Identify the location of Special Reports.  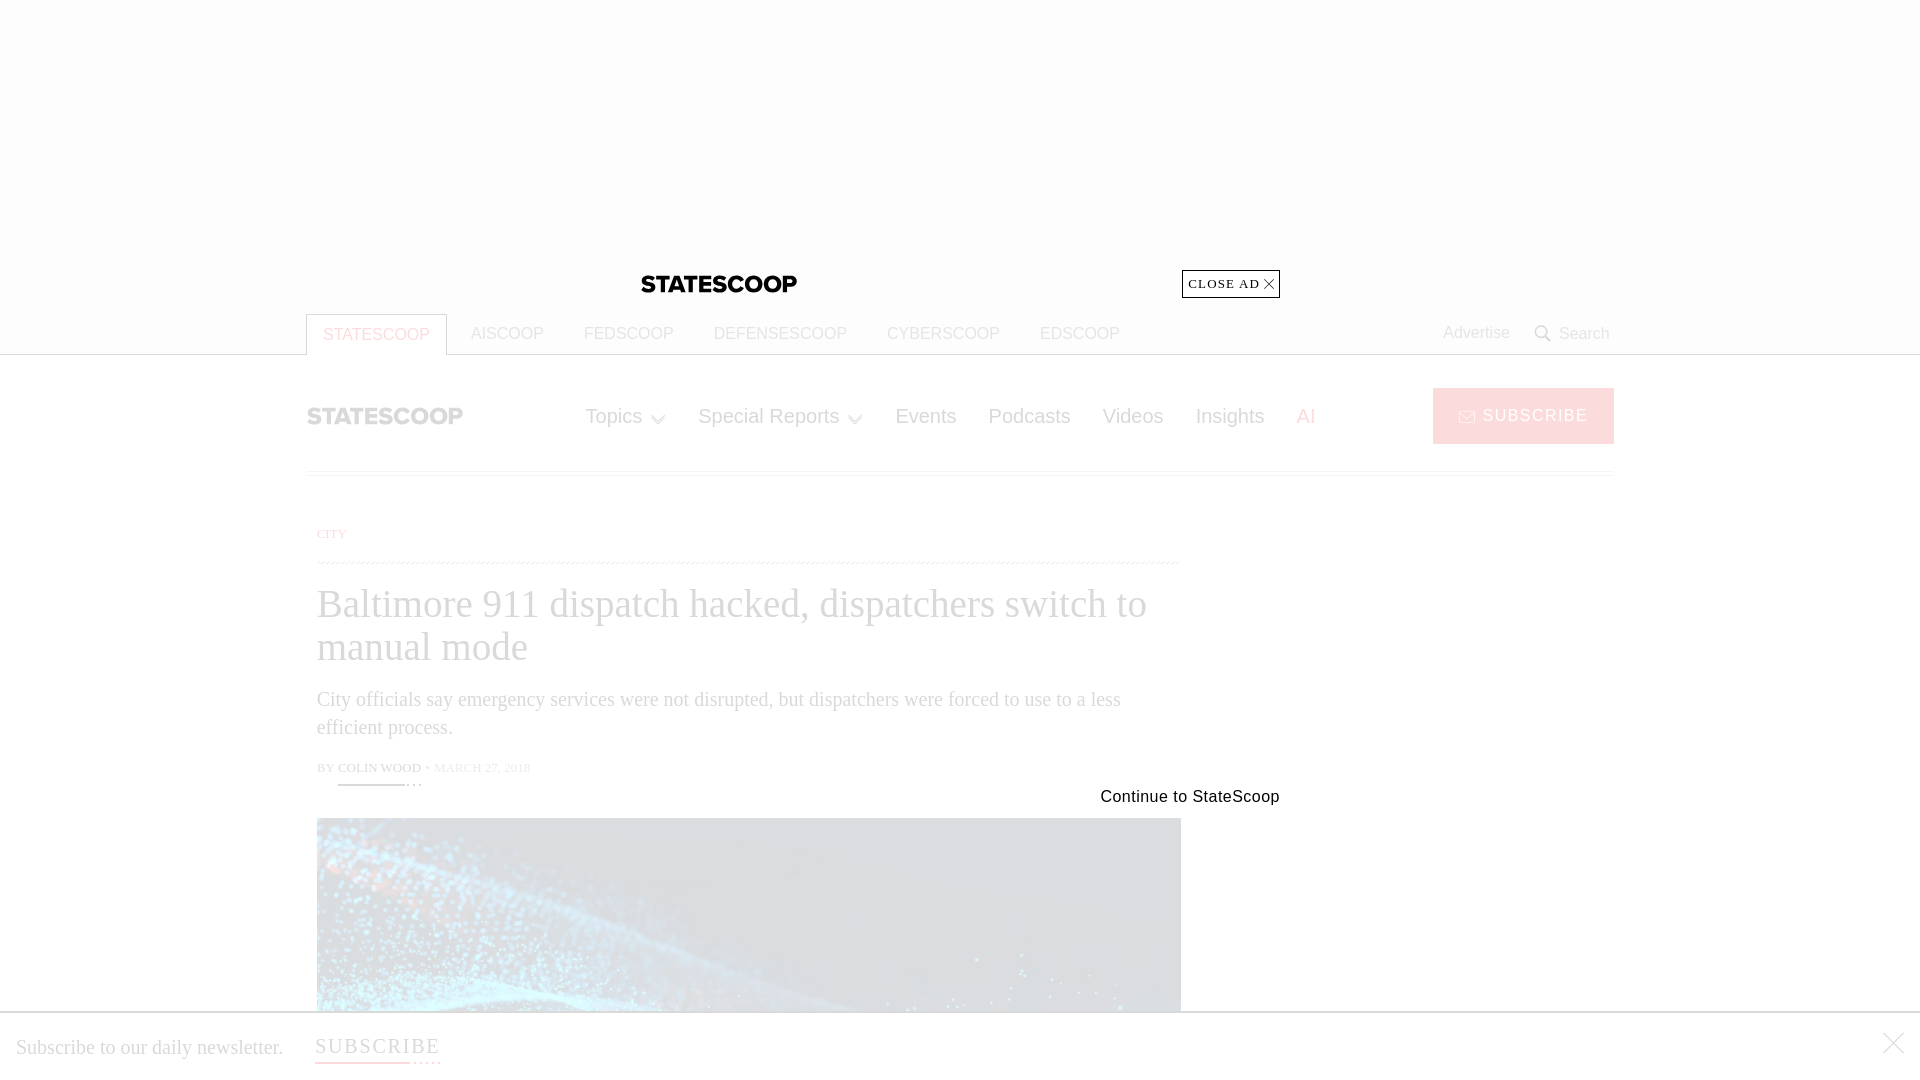
(780, 415).